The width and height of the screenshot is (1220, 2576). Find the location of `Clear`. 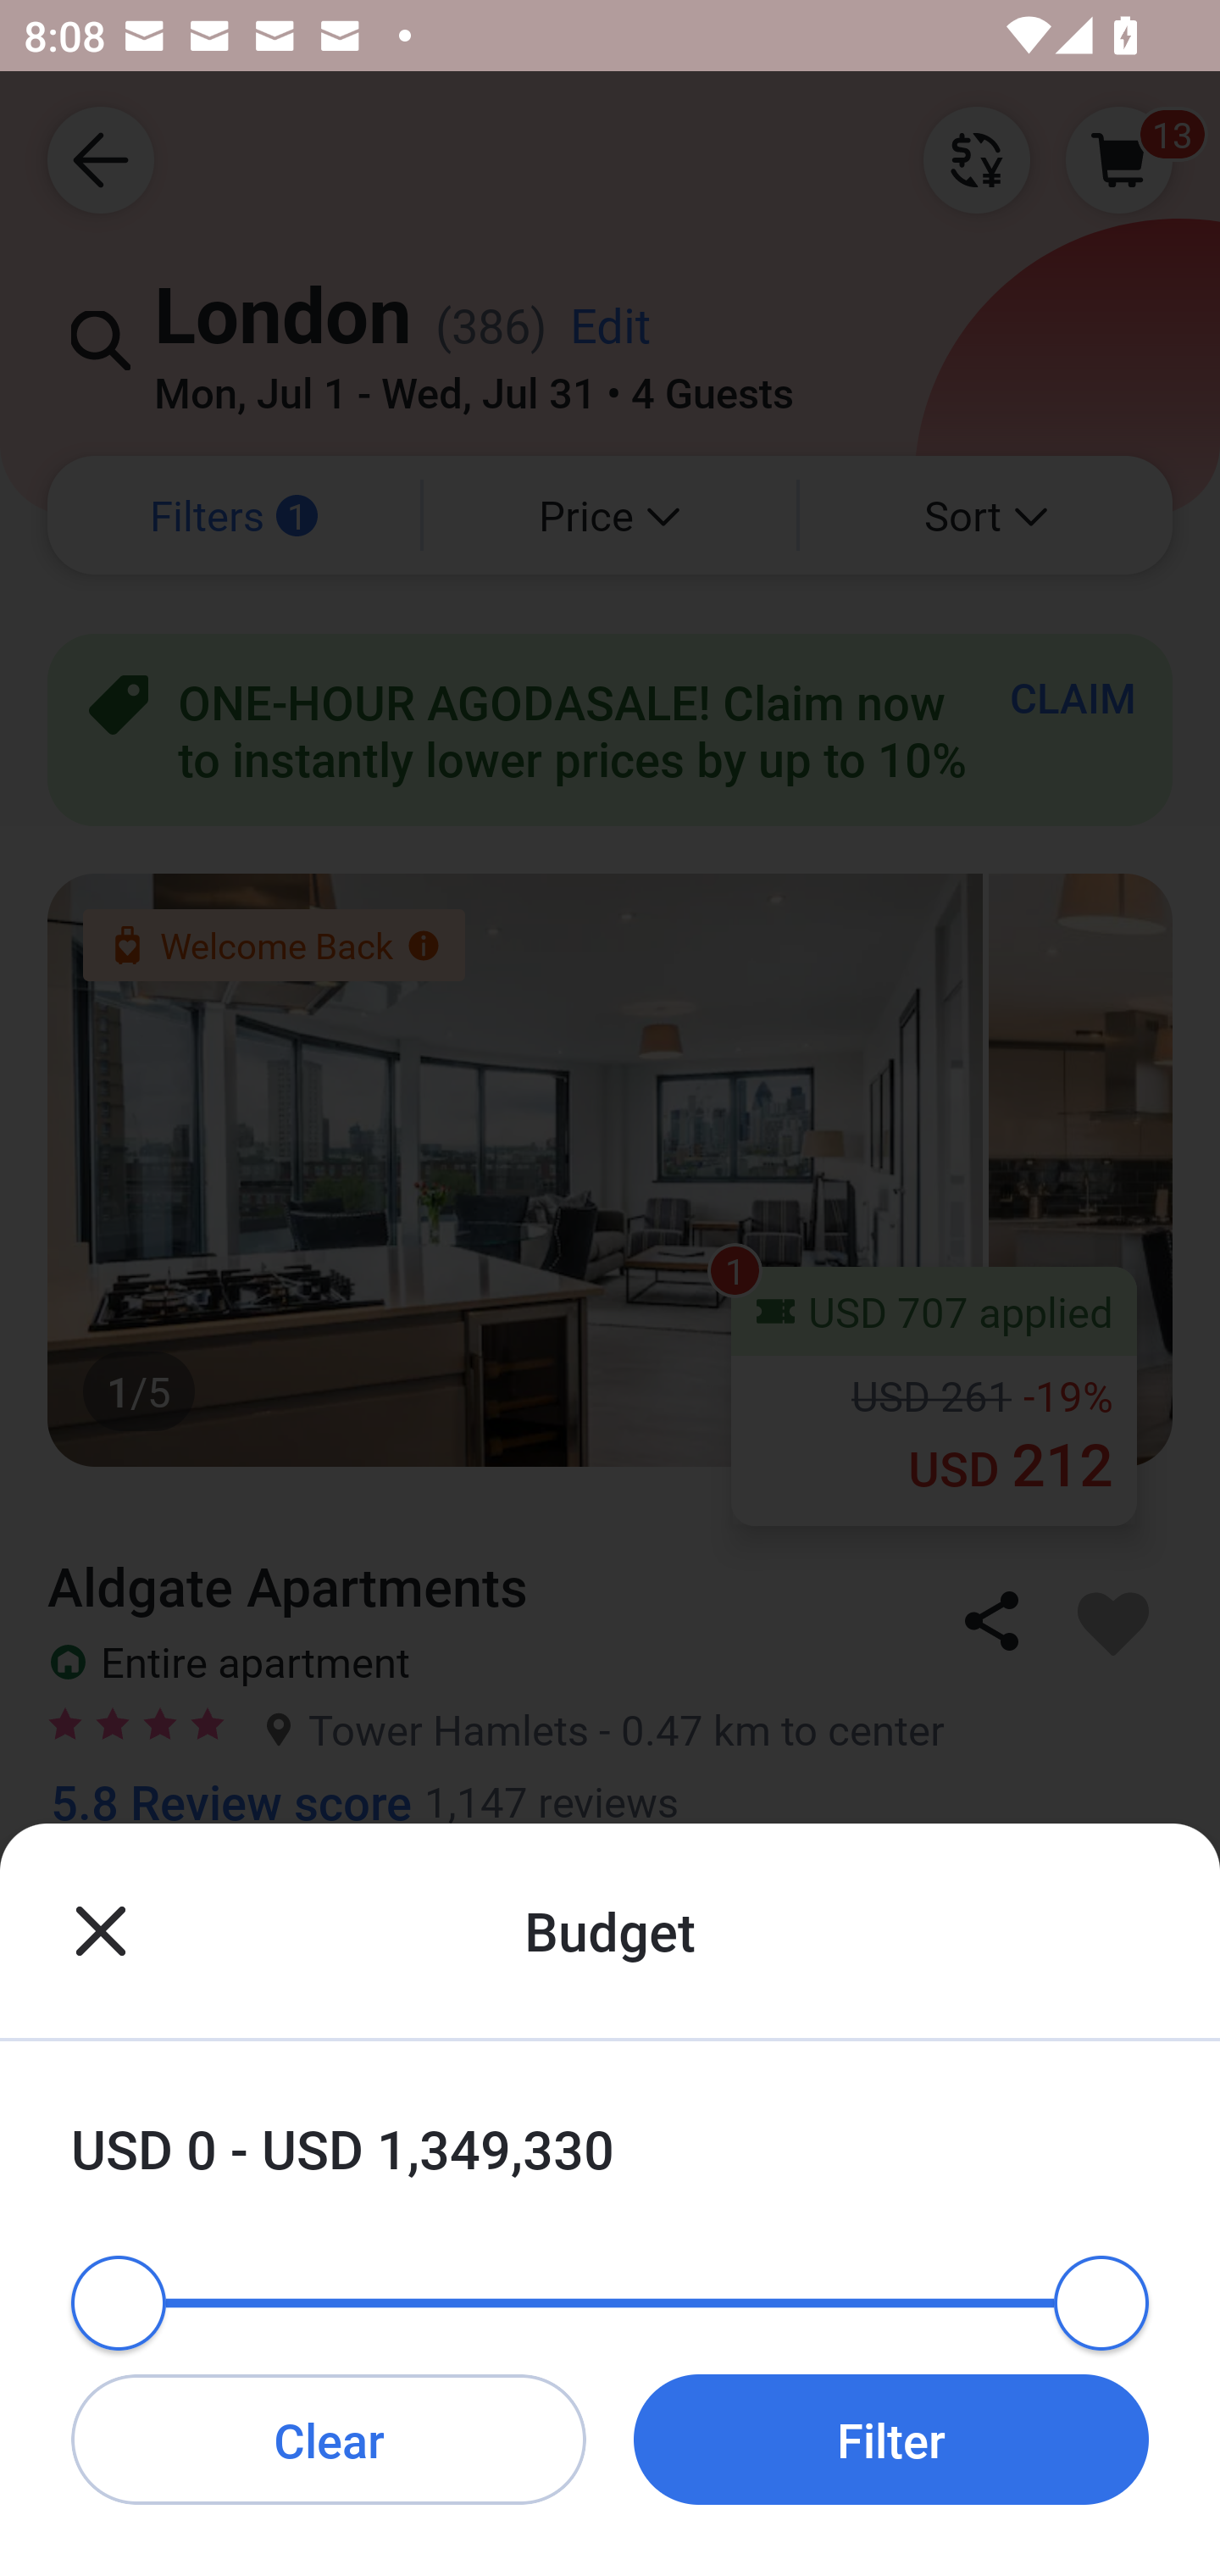

Clear is located at coordinates (329, 2439).